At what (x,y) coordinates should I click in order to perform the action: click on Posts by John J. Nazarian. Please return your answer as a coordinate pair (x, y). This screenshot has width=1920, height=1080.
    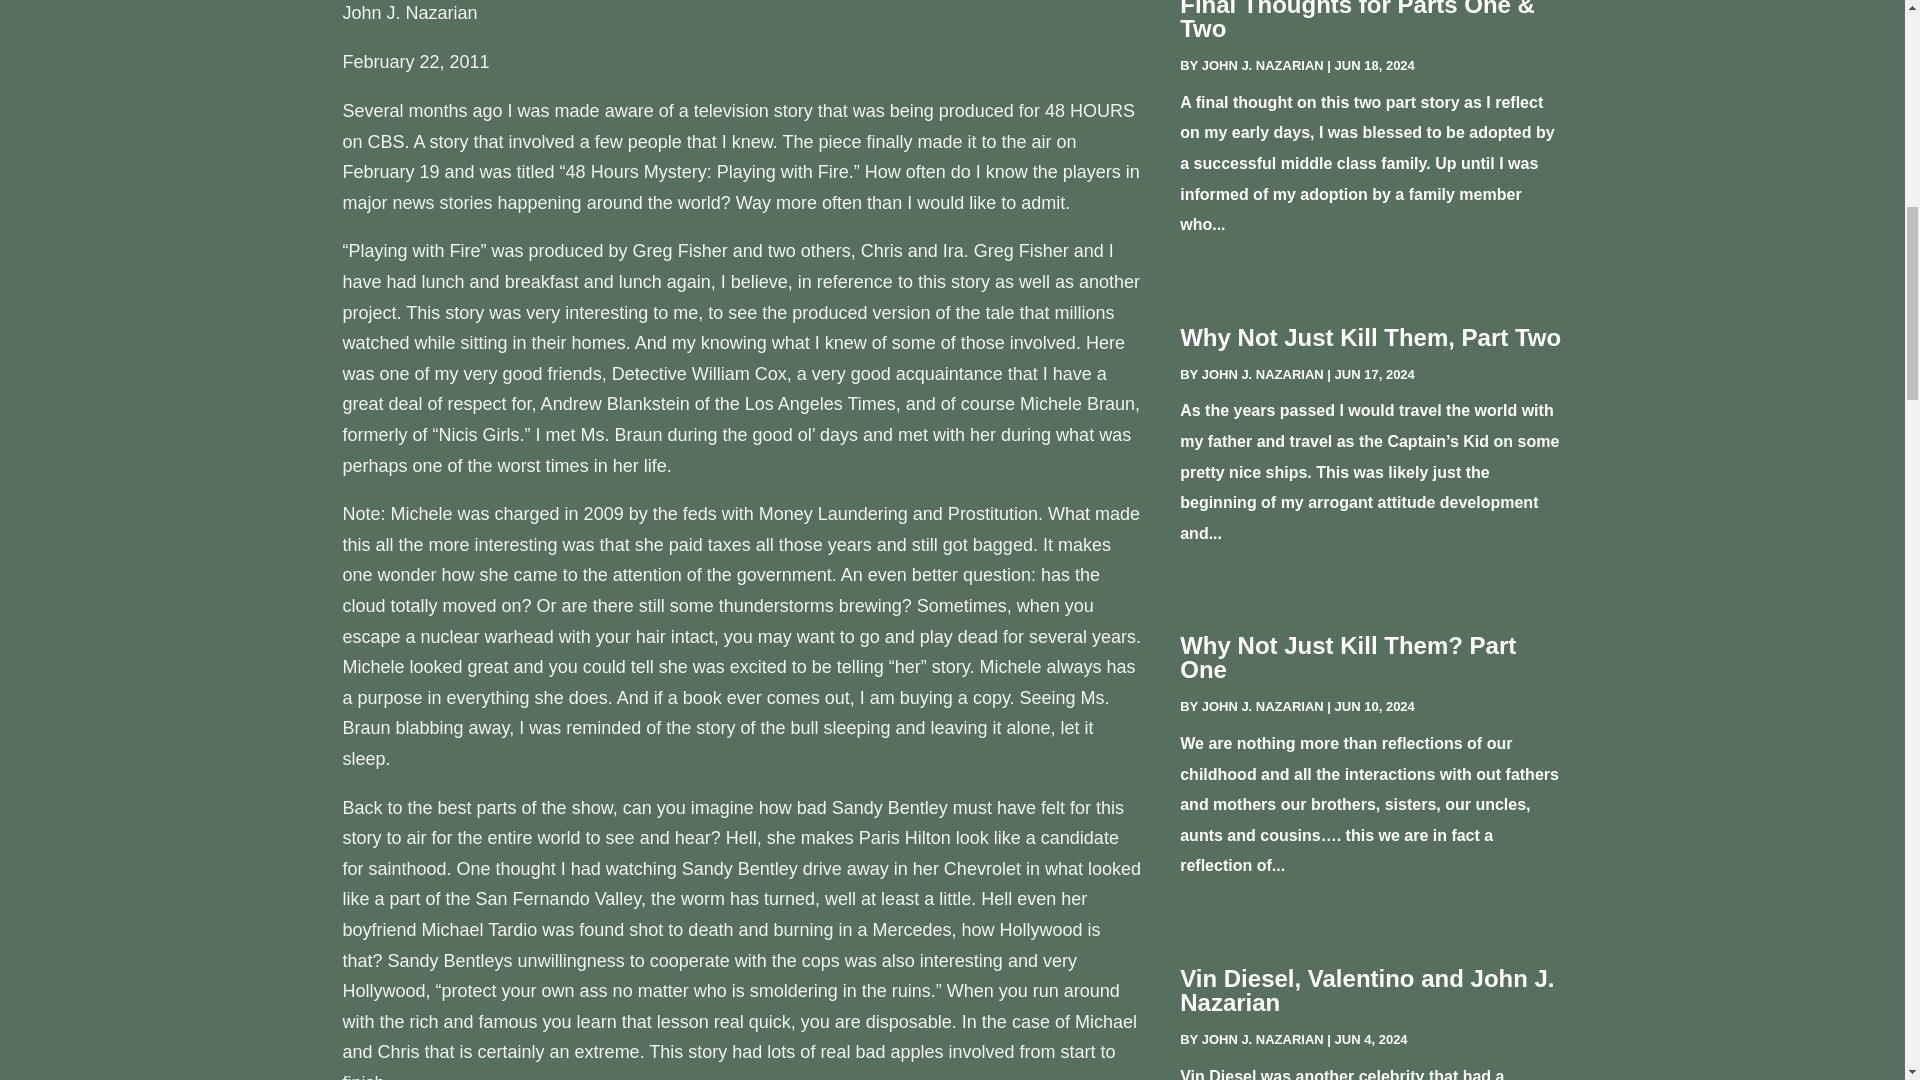
    Looking at the image, I should click on (1262, 706).